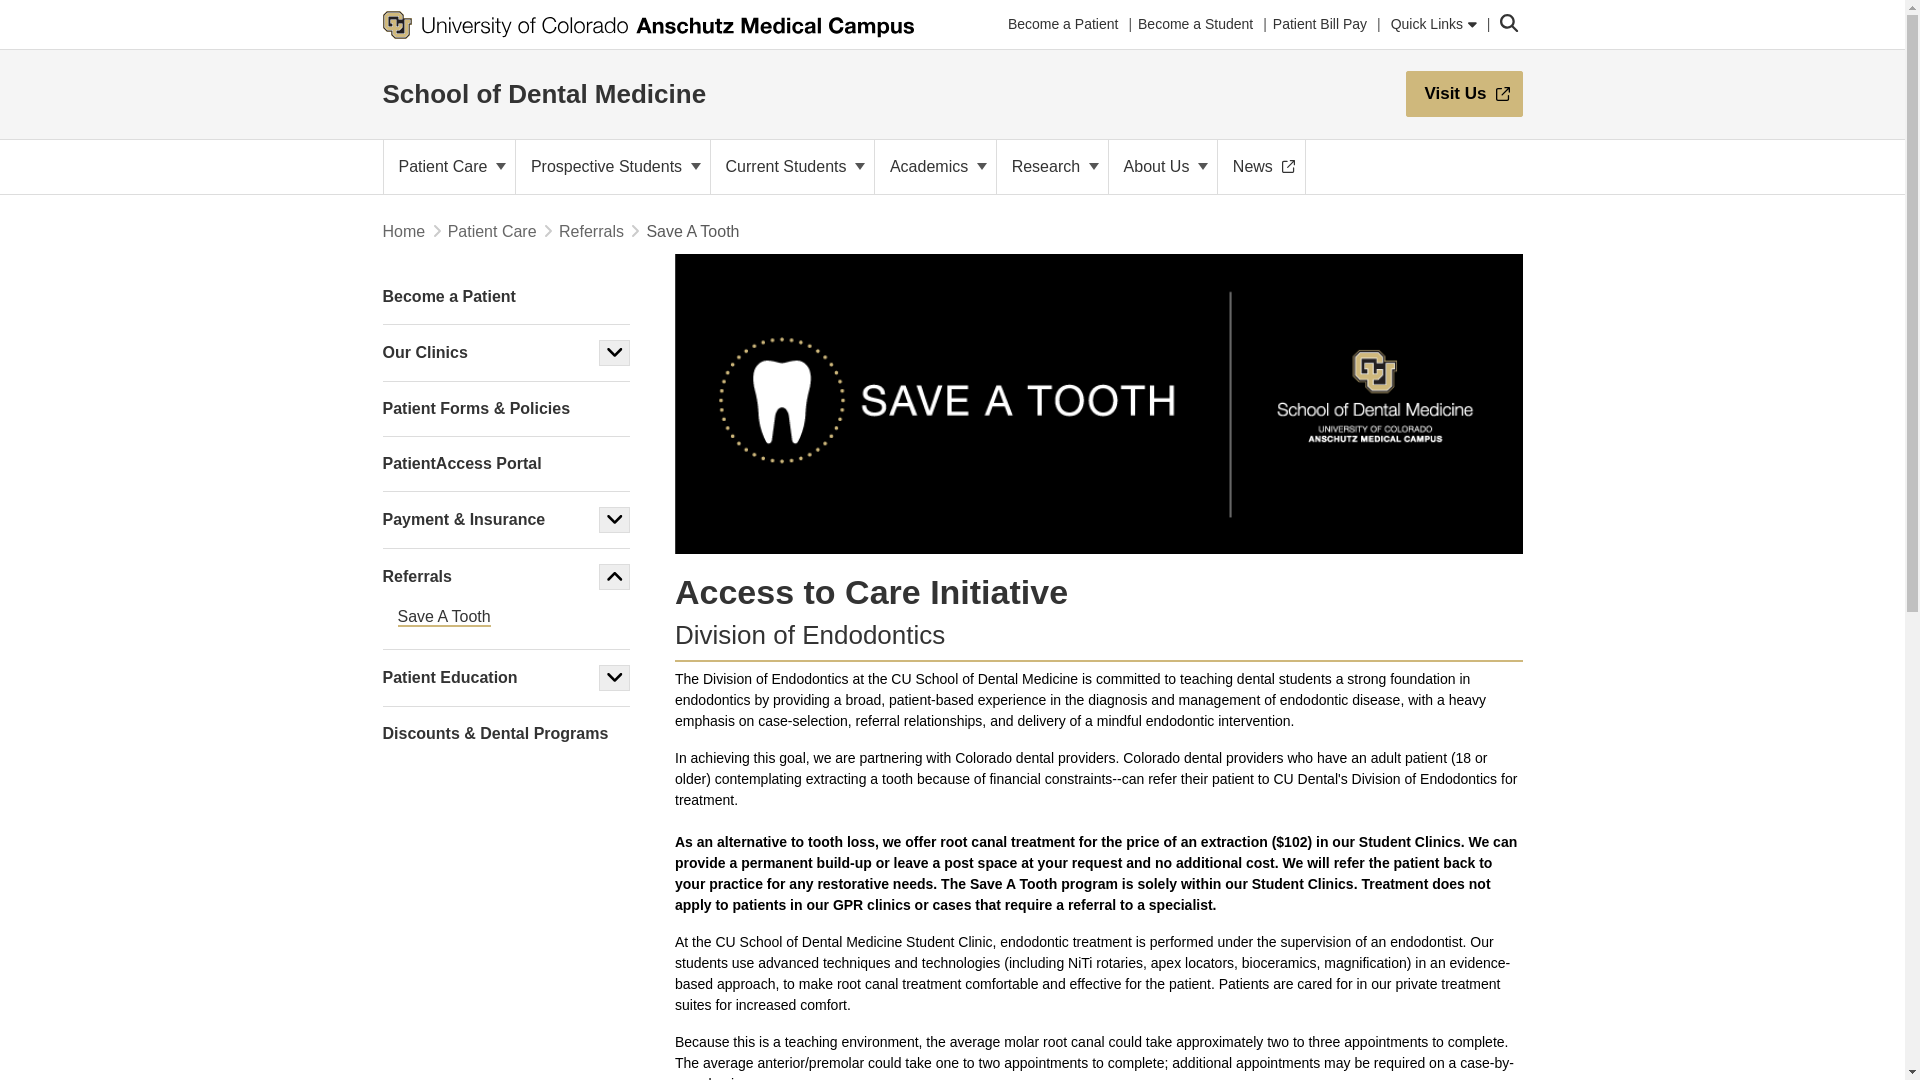 The height and width of the screenshot is (1080, 1920). What do you see at coordinates (1064, 24) in the screenshot?
I see `Become a Patient` at bounding box center [1064, 24].